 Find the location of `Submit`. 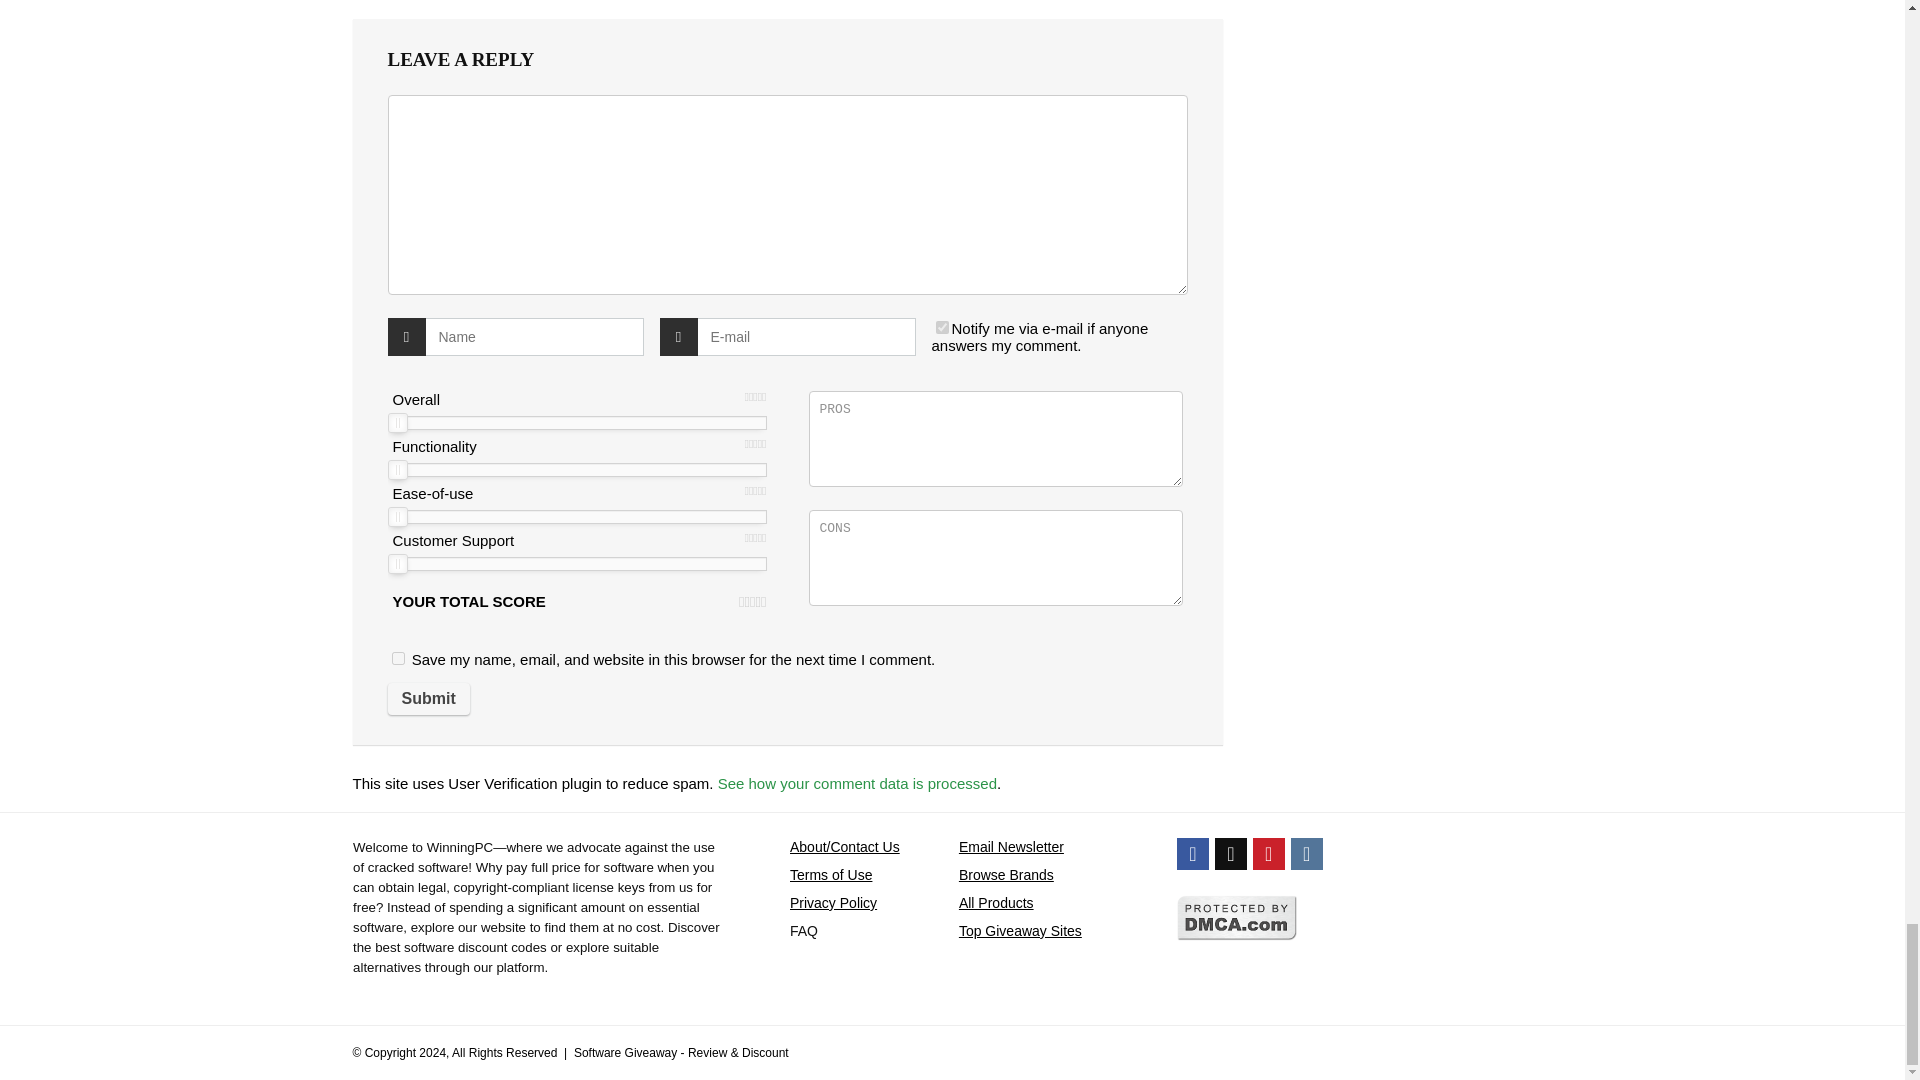

Submit is located at coordinates (428, 698).